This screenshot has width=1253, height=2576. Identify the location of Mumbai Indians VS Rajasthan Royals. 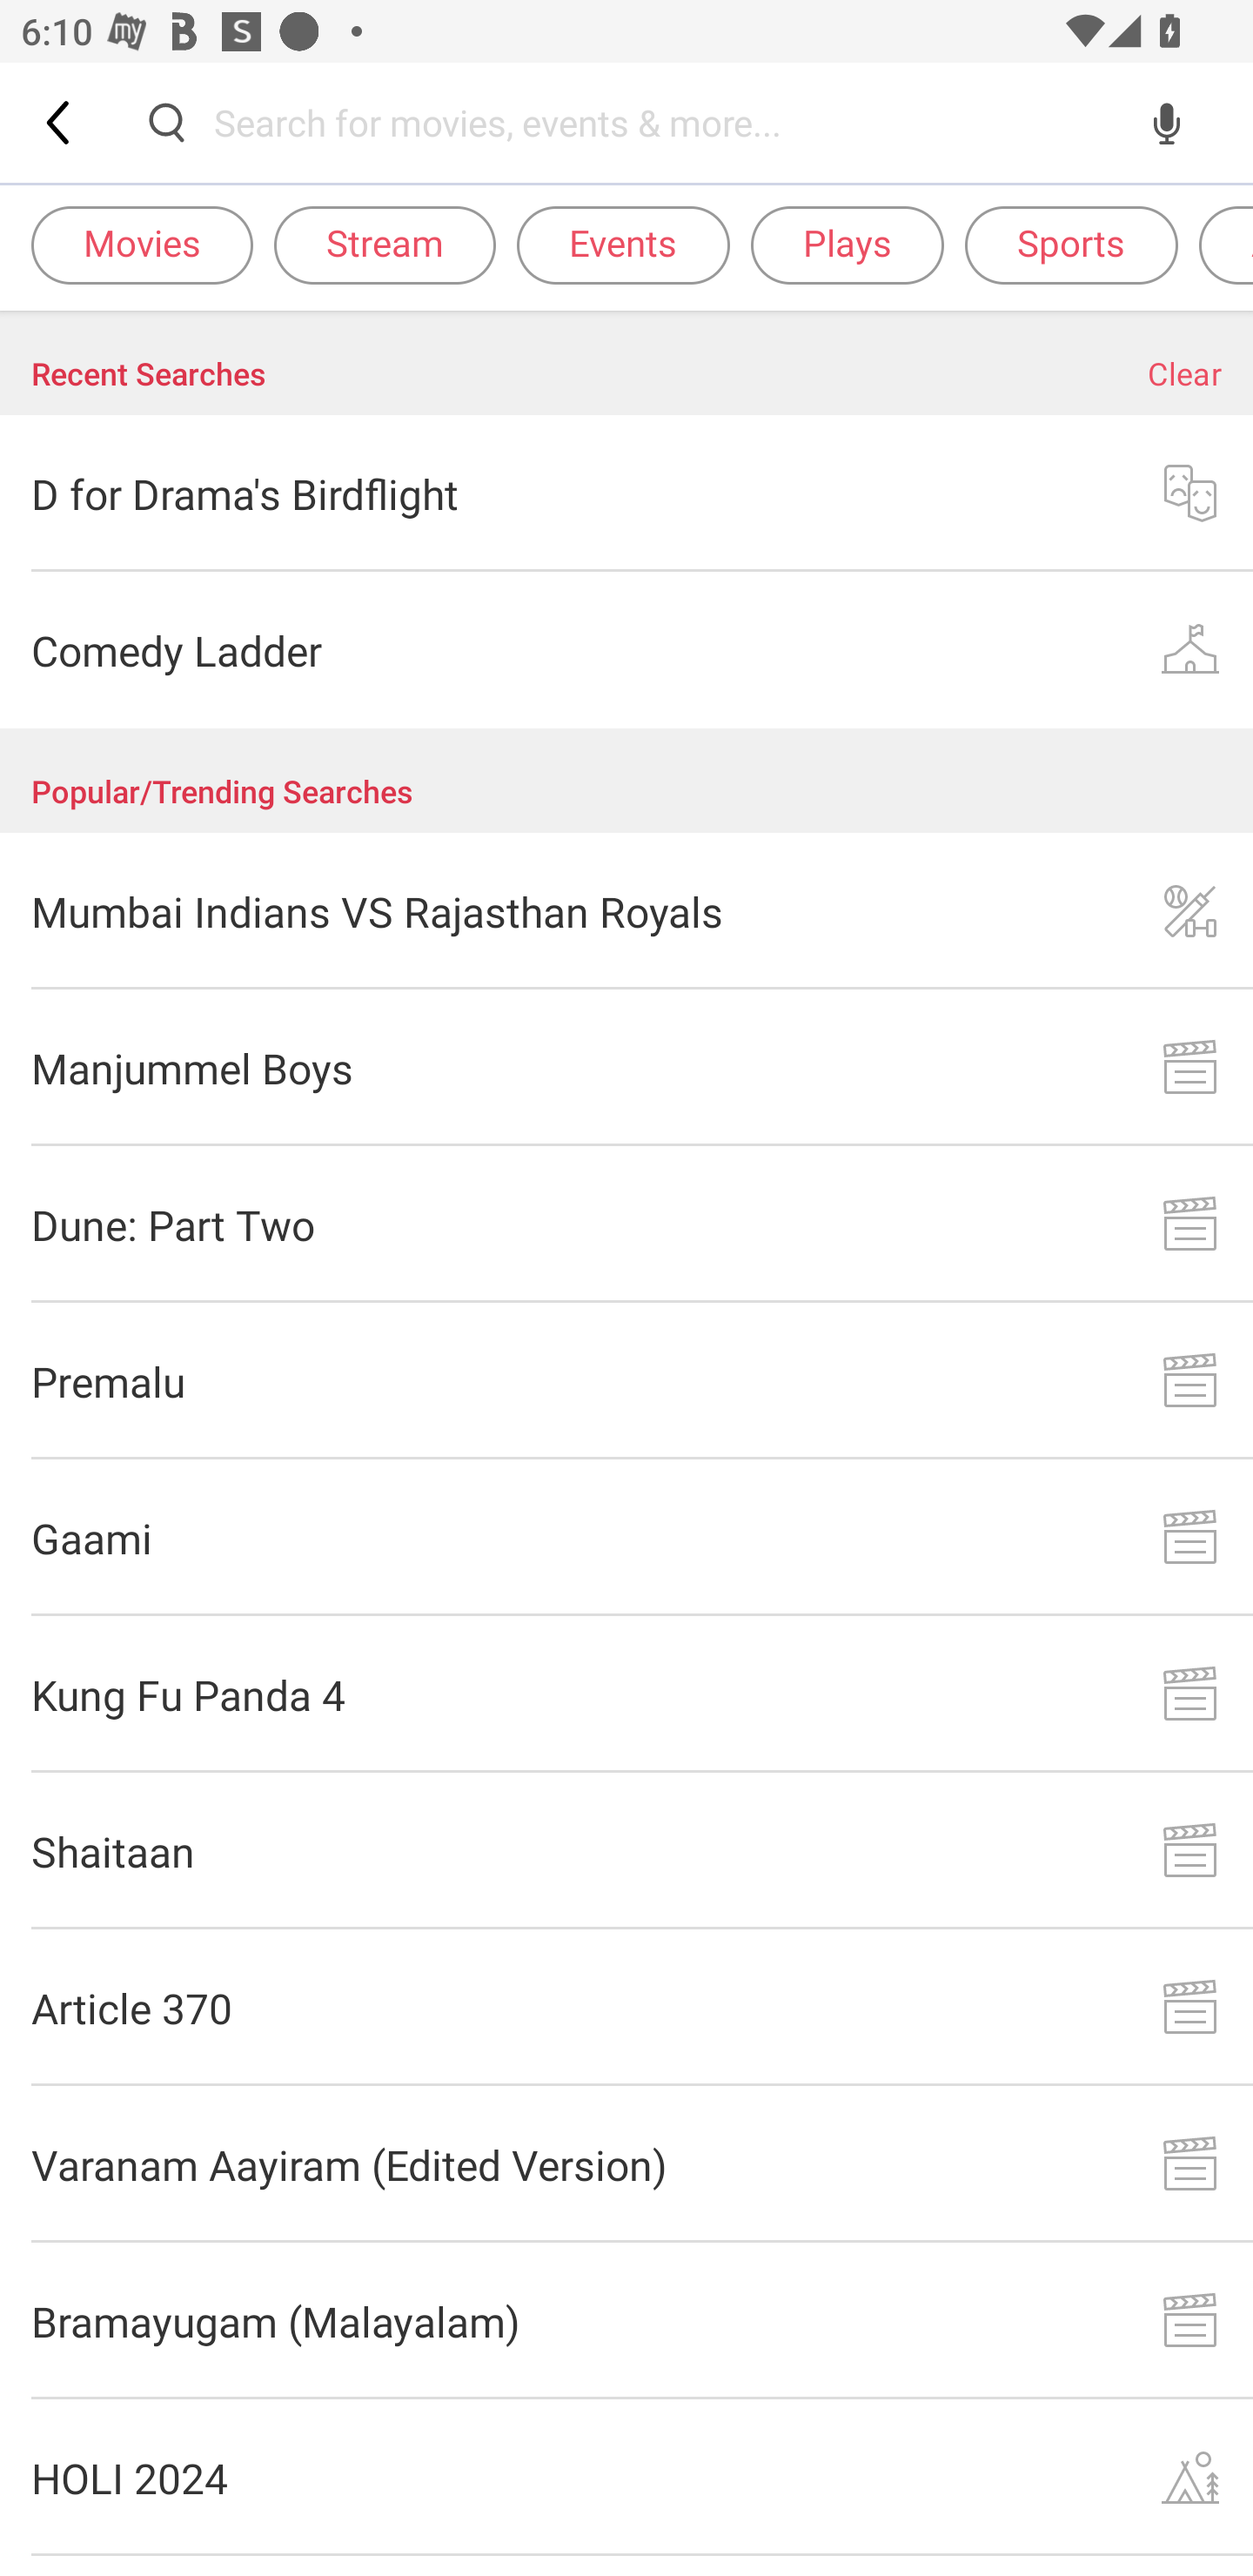
(626, 910).